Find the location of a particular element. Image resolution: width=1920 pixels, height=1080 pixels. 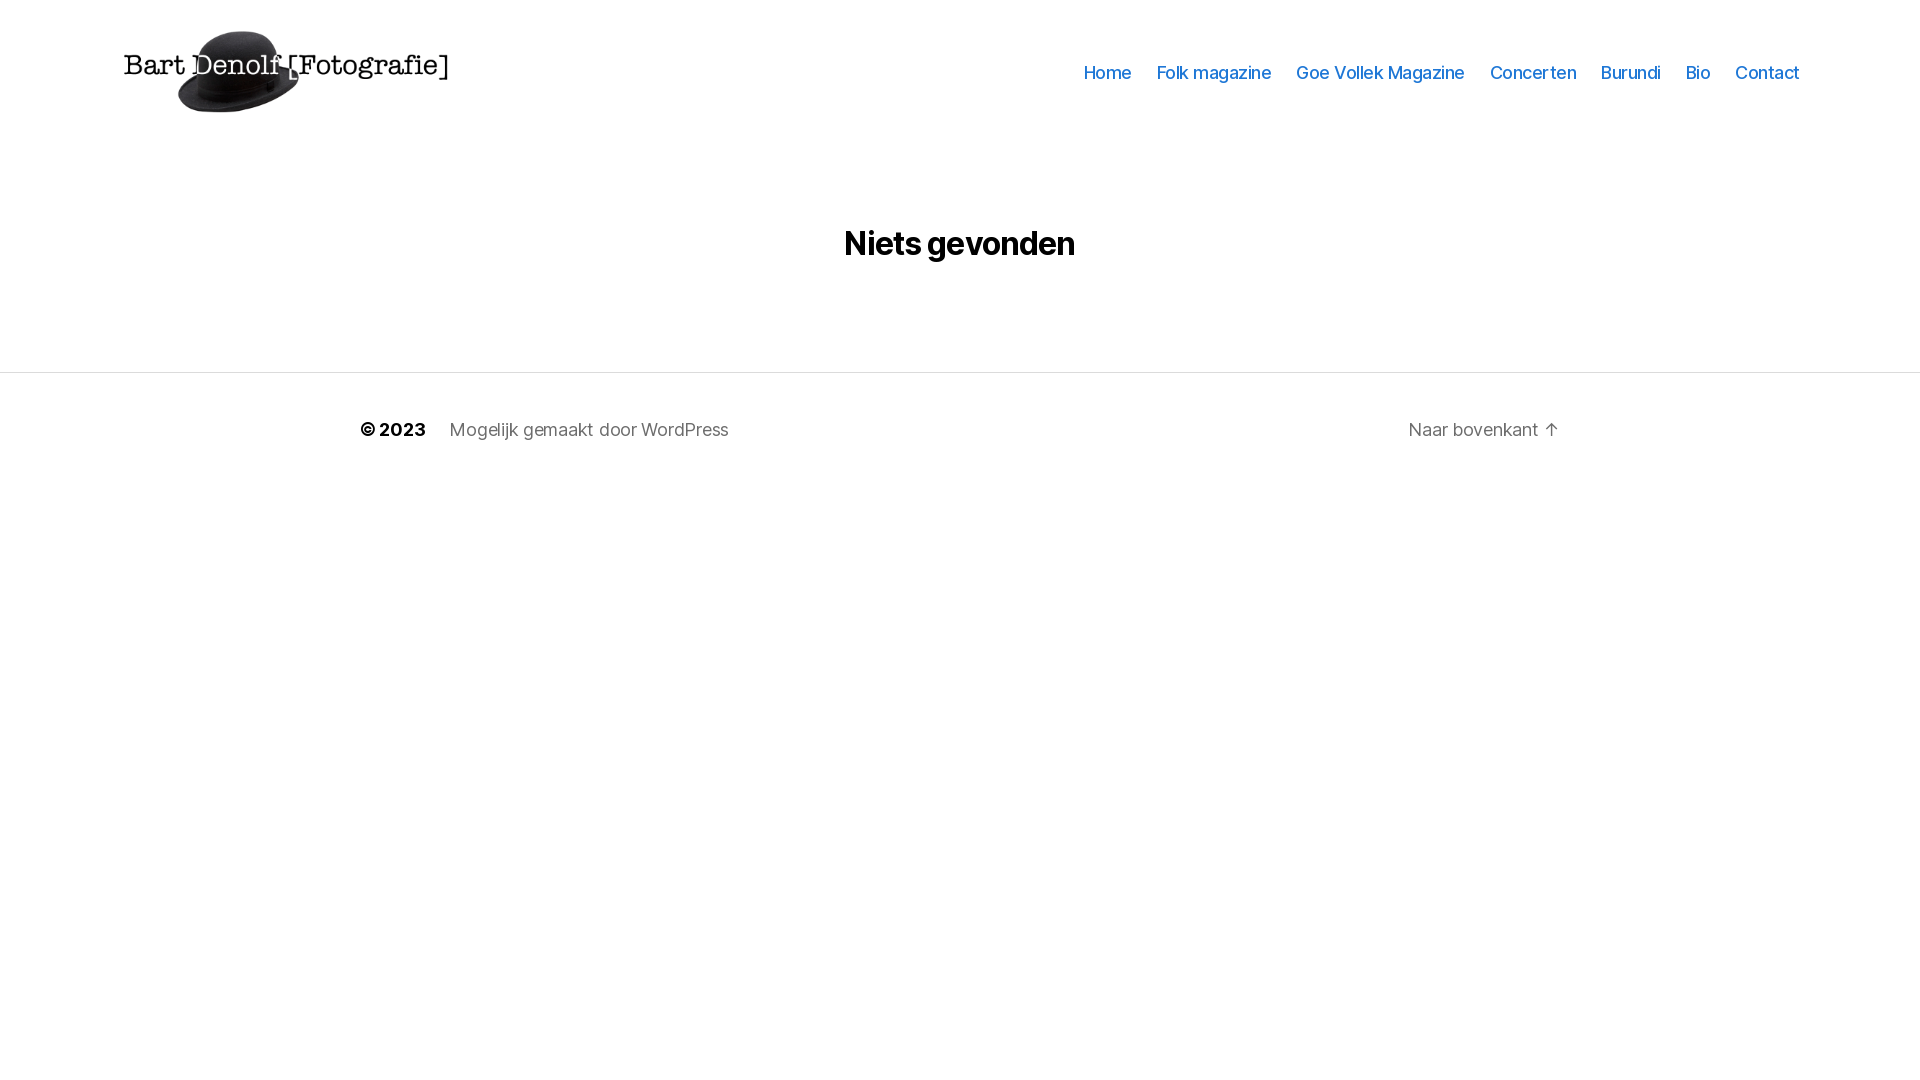

Folk magazine is located at coordinates (1214, 73).